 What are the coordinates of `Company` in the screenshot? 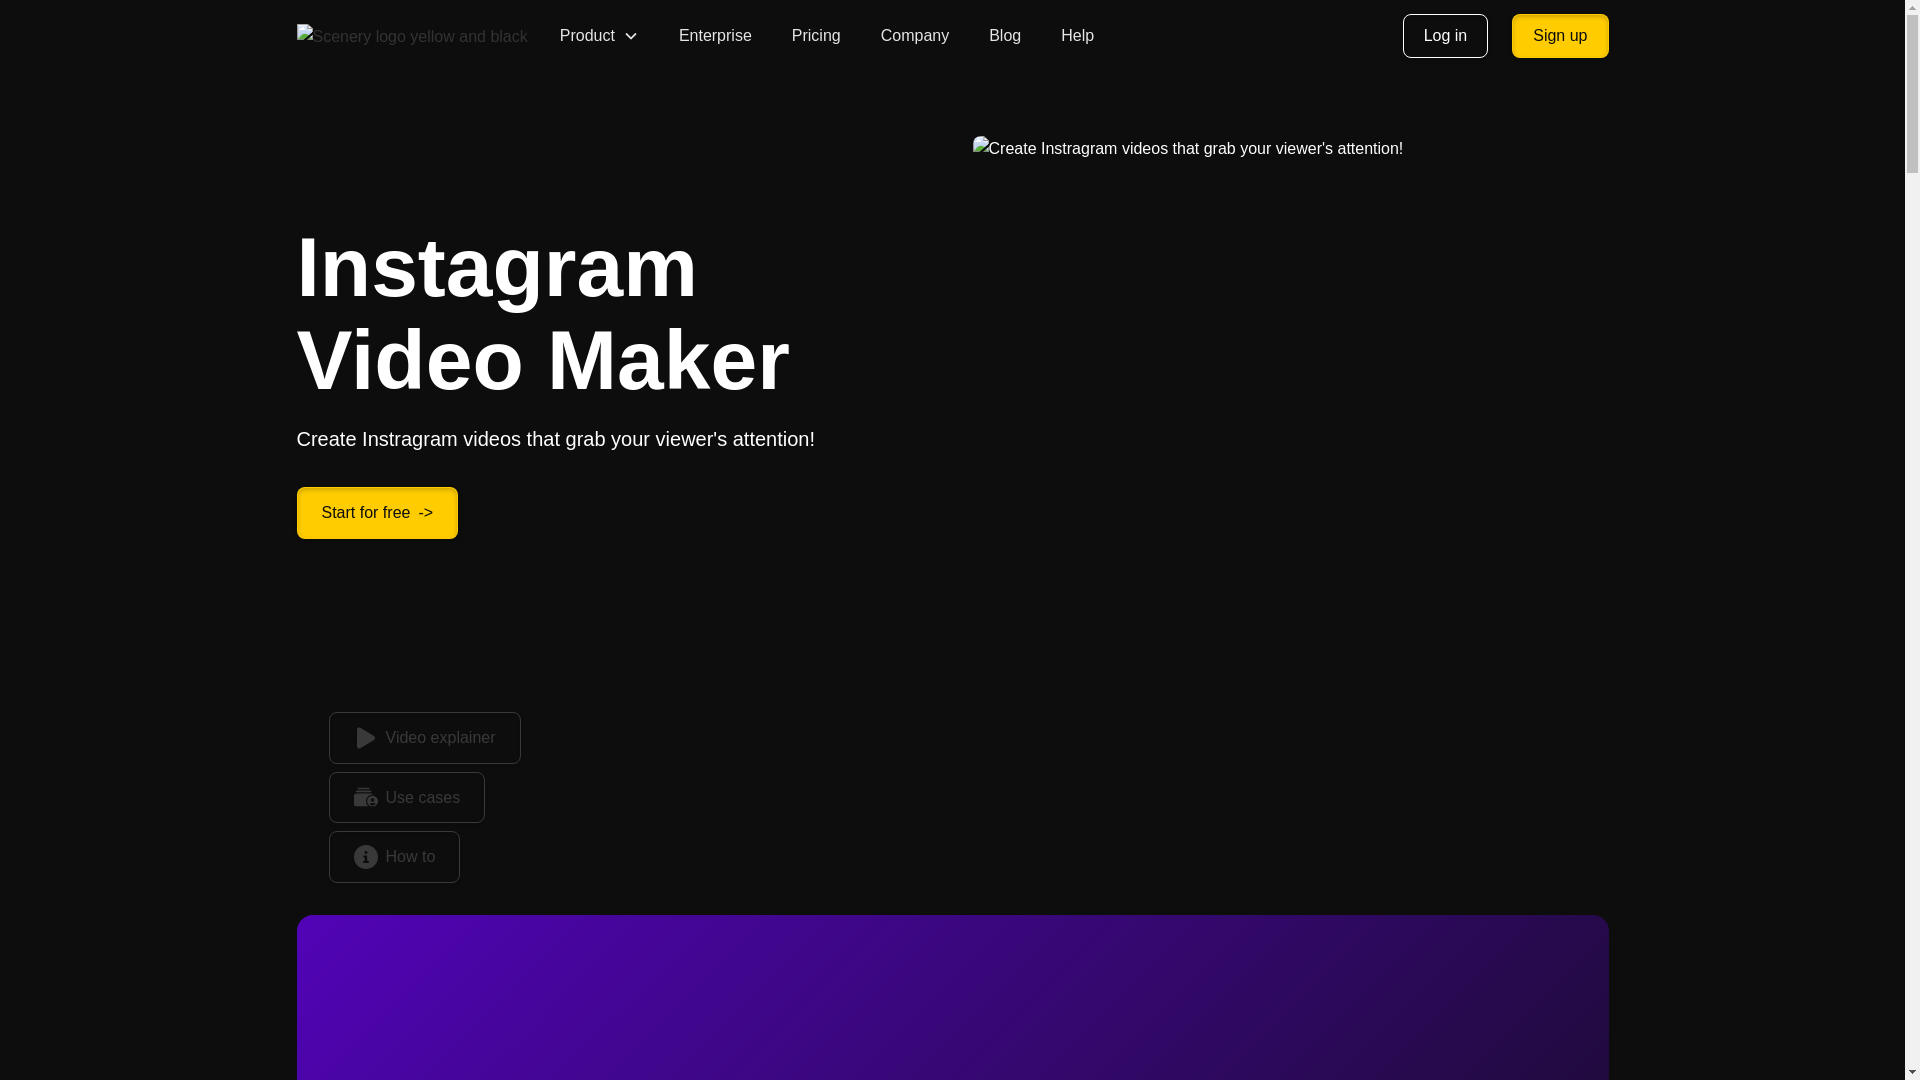 It's located at (915, 35).